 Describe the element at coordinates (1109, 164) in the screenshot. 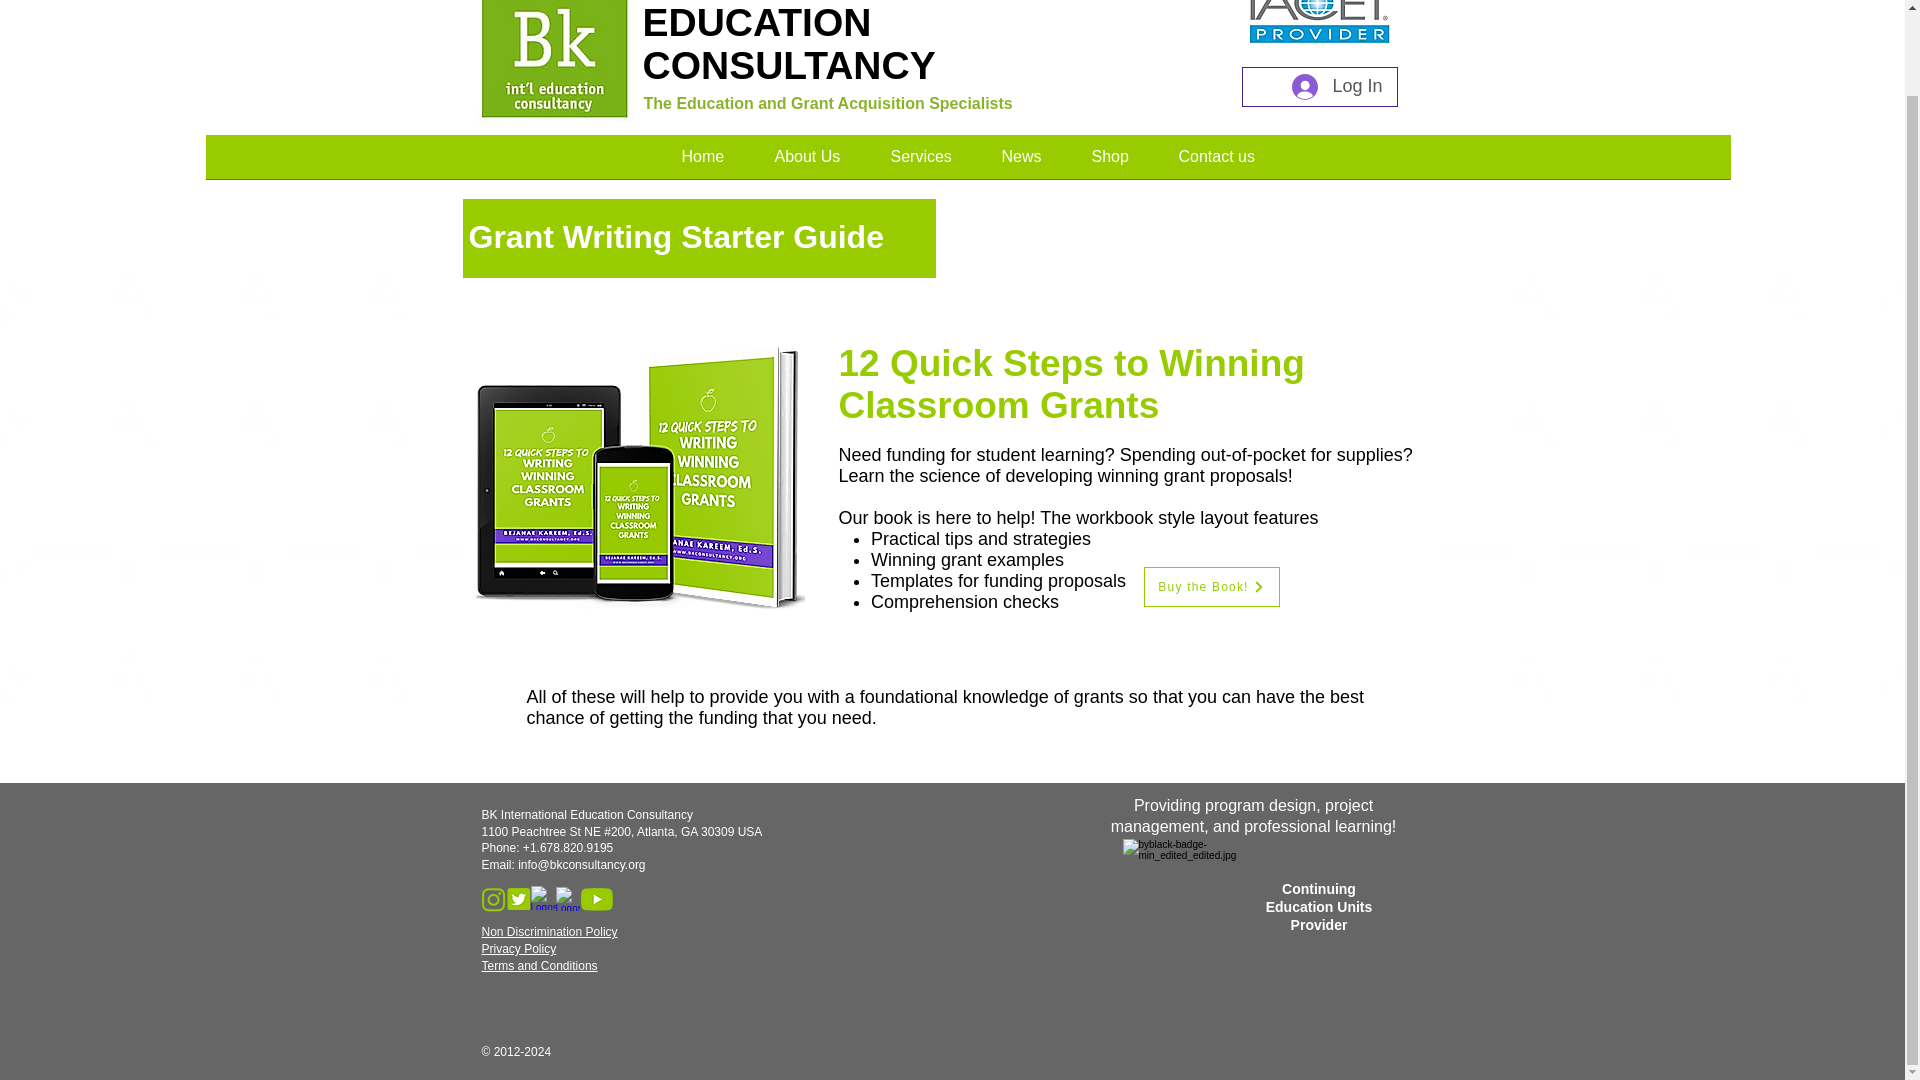

I see `Shop` at that location.